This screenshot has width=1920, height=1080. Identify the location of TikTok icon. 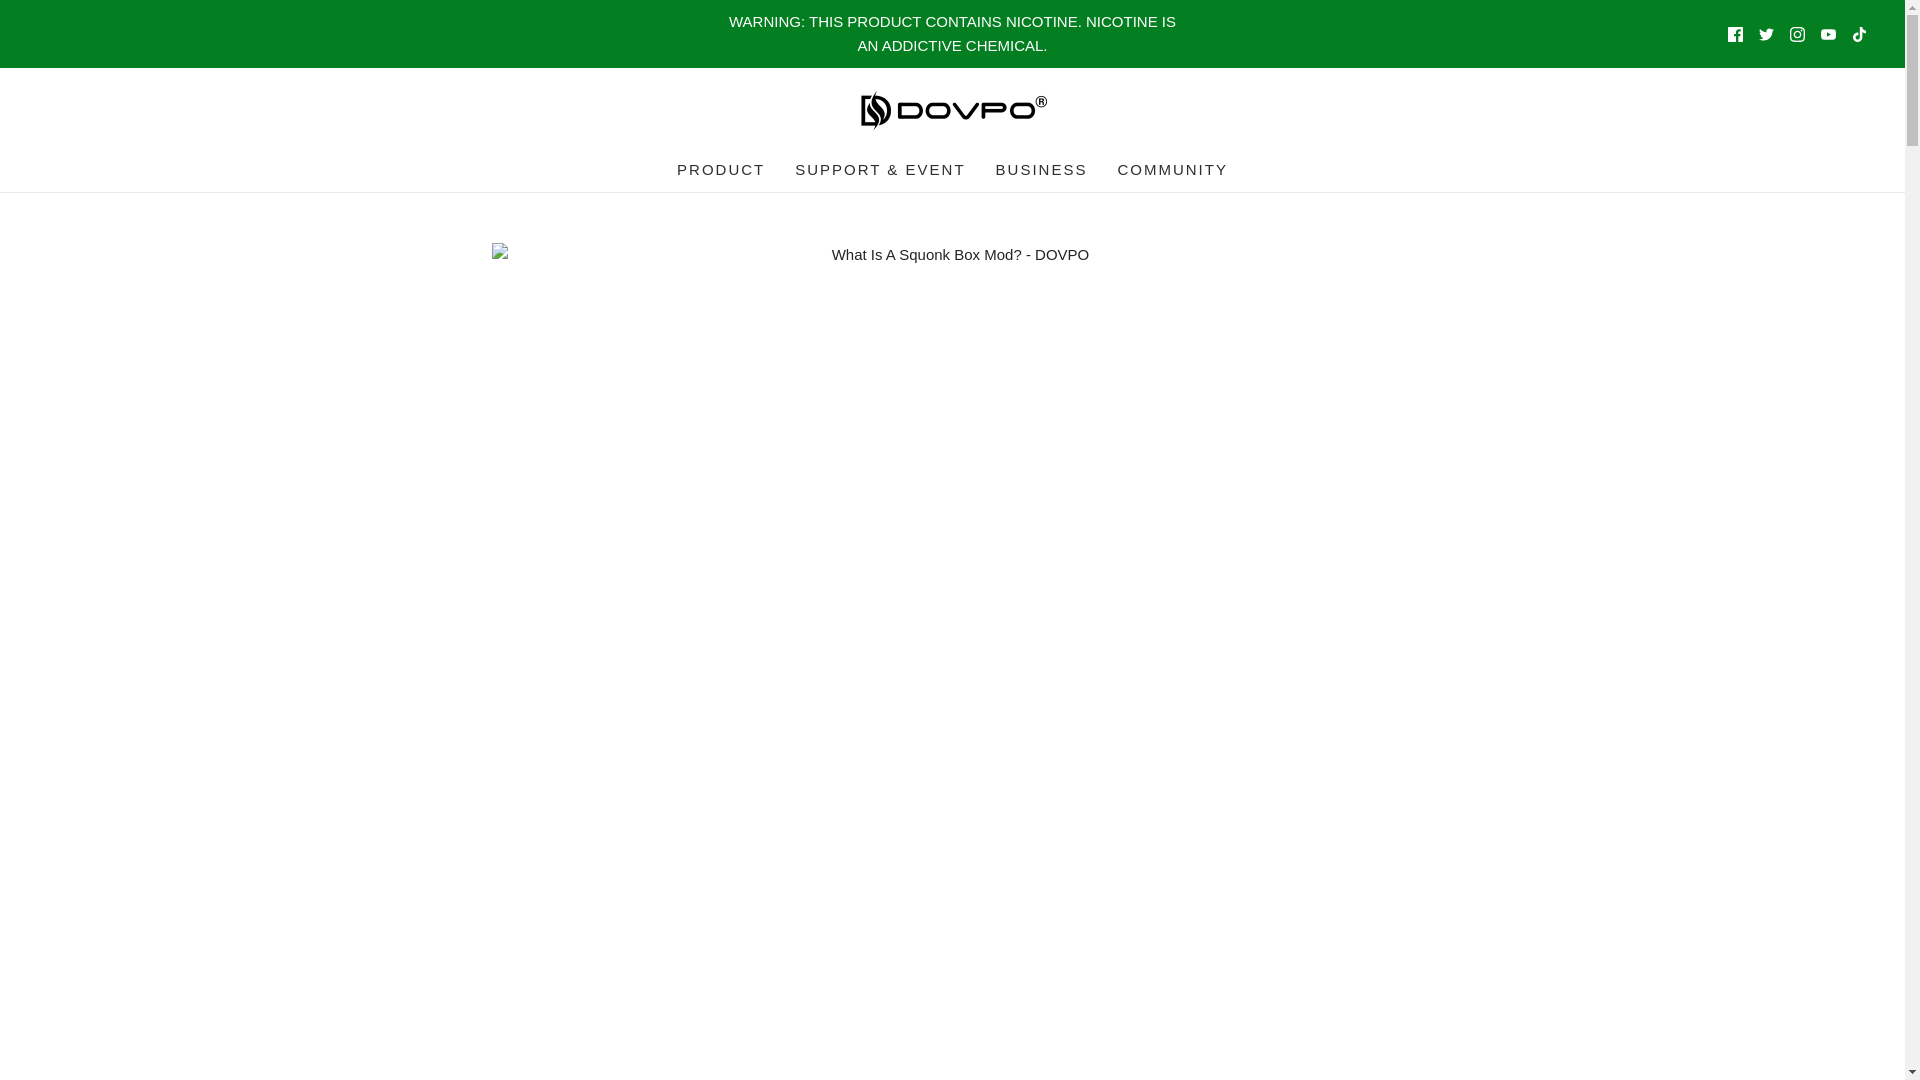
(1859, 33).